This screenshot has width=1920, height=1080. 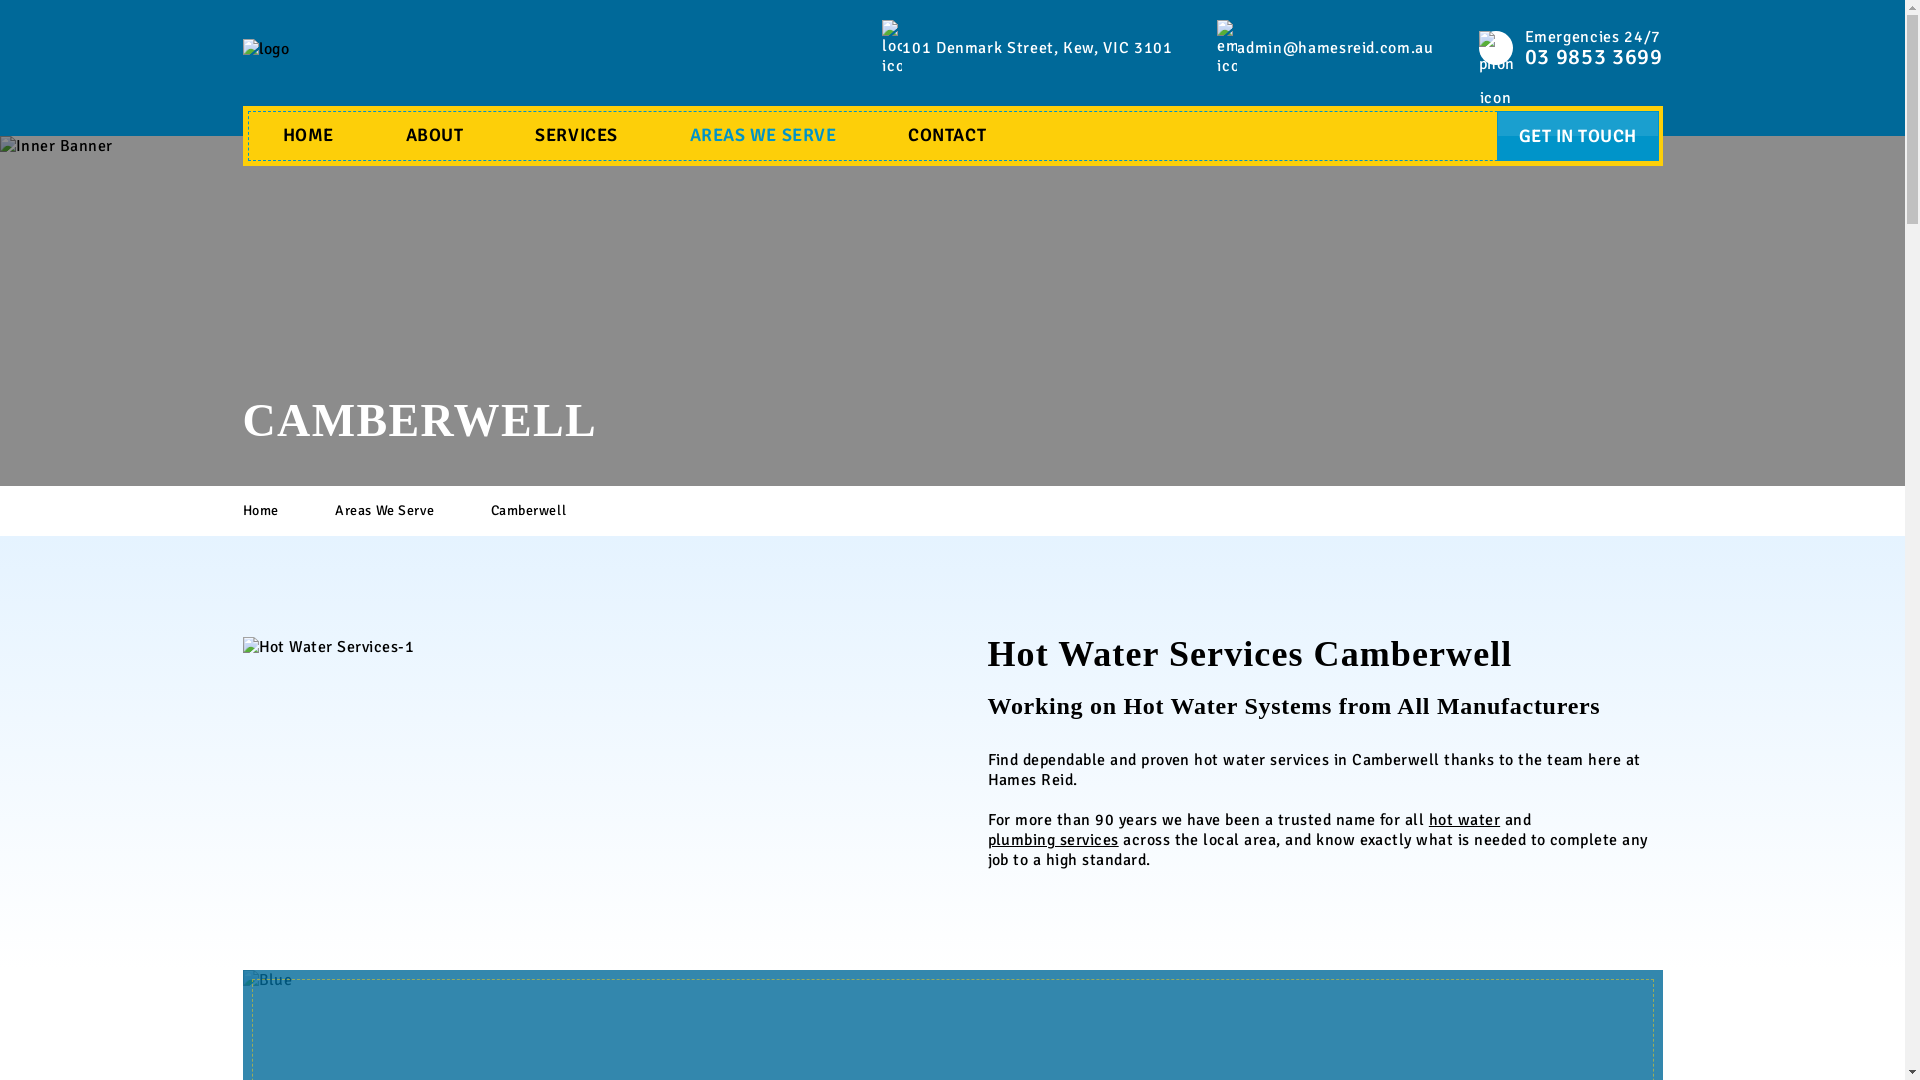 I want to click on CONTACT, so click(x=947, y=136).